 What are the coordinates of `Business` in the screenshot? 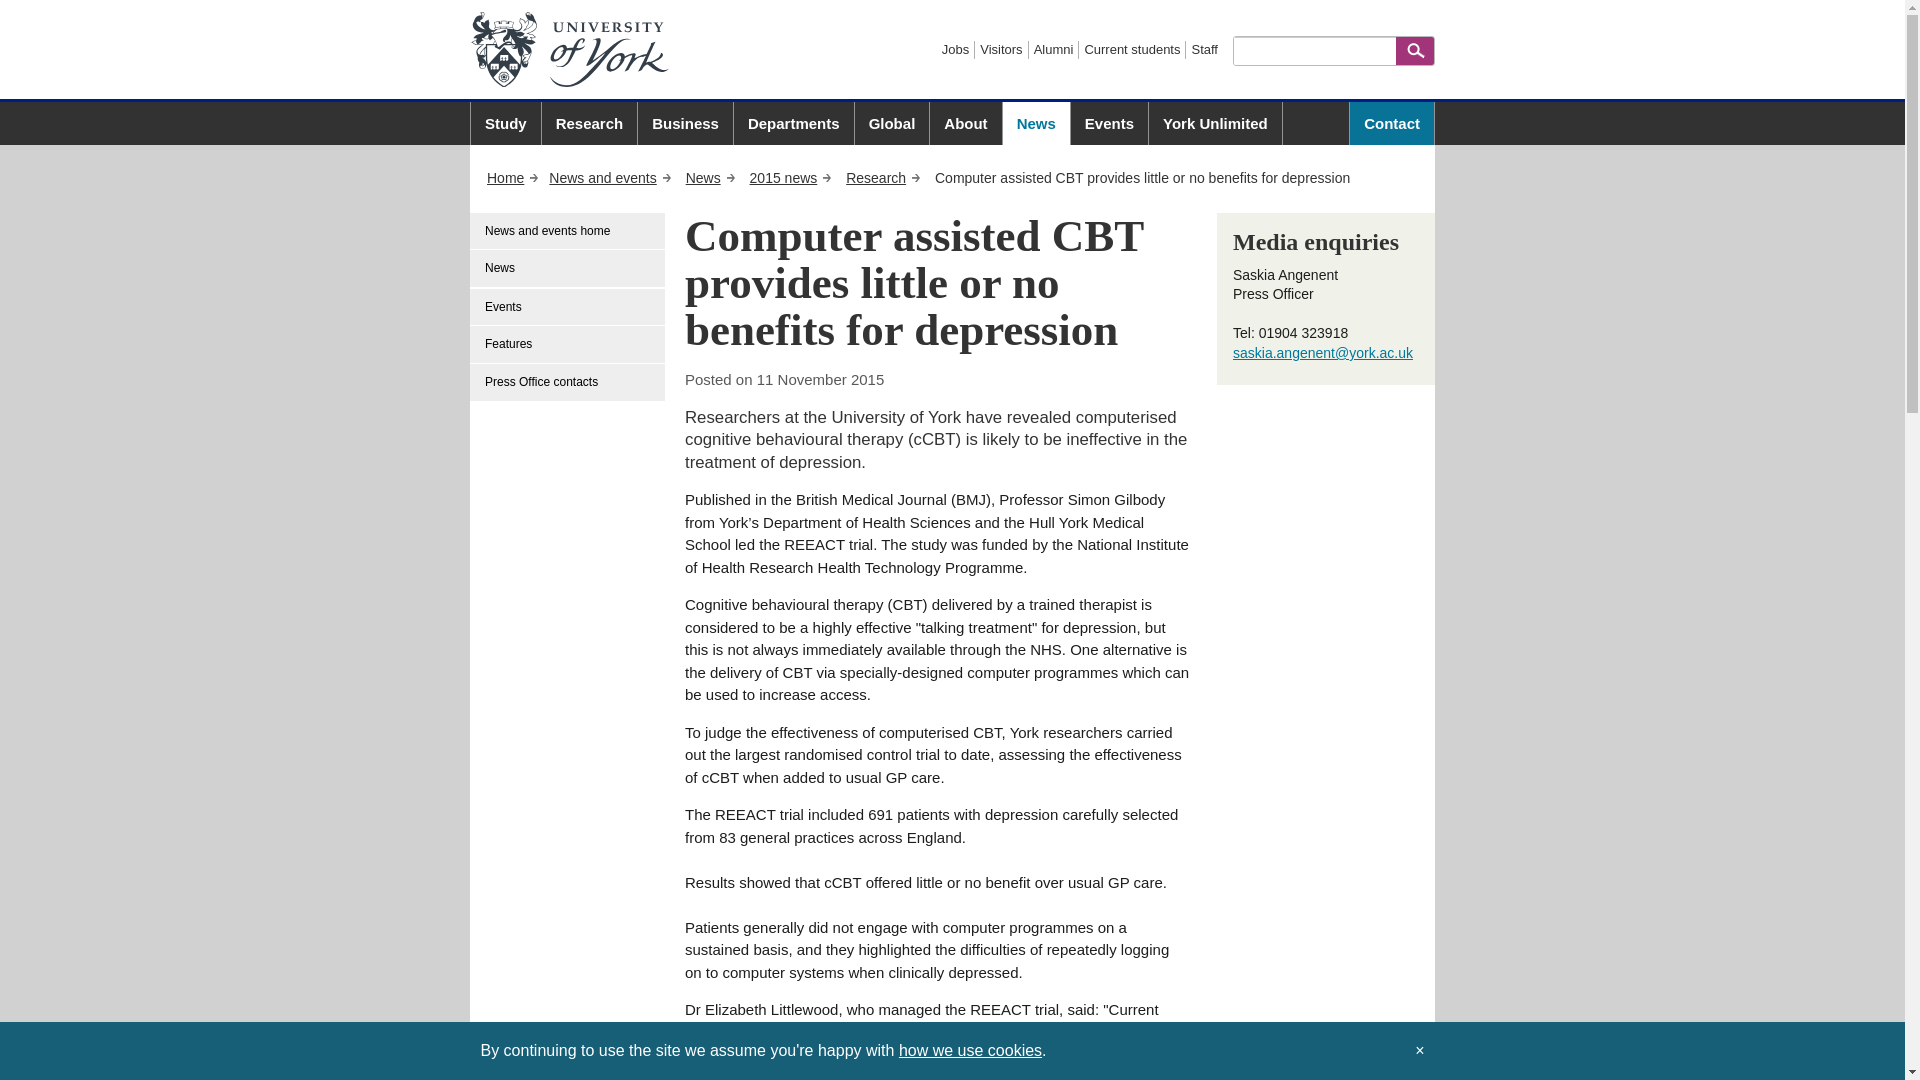 It's located at (685, 122).